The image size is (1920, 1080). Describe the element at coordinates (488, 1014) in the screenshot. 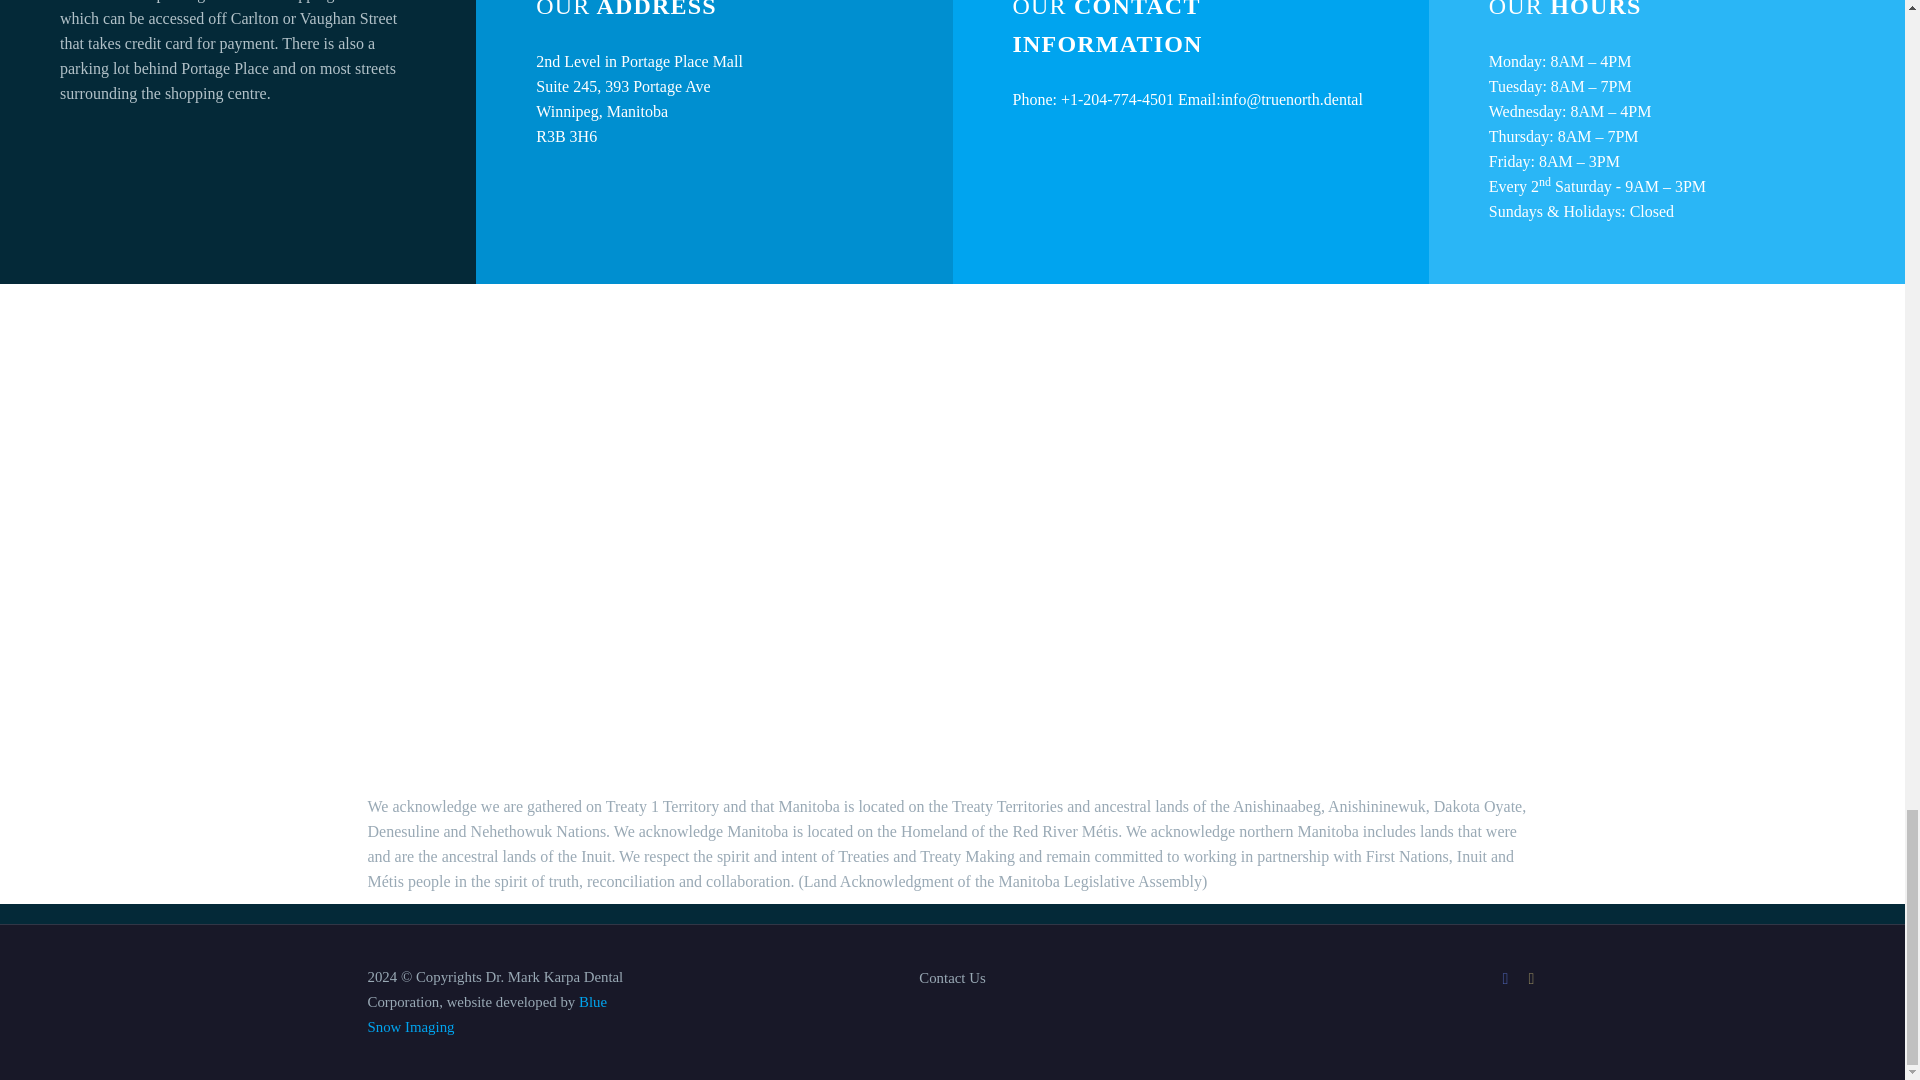

I see `Blue Snow Imaging` at that location.